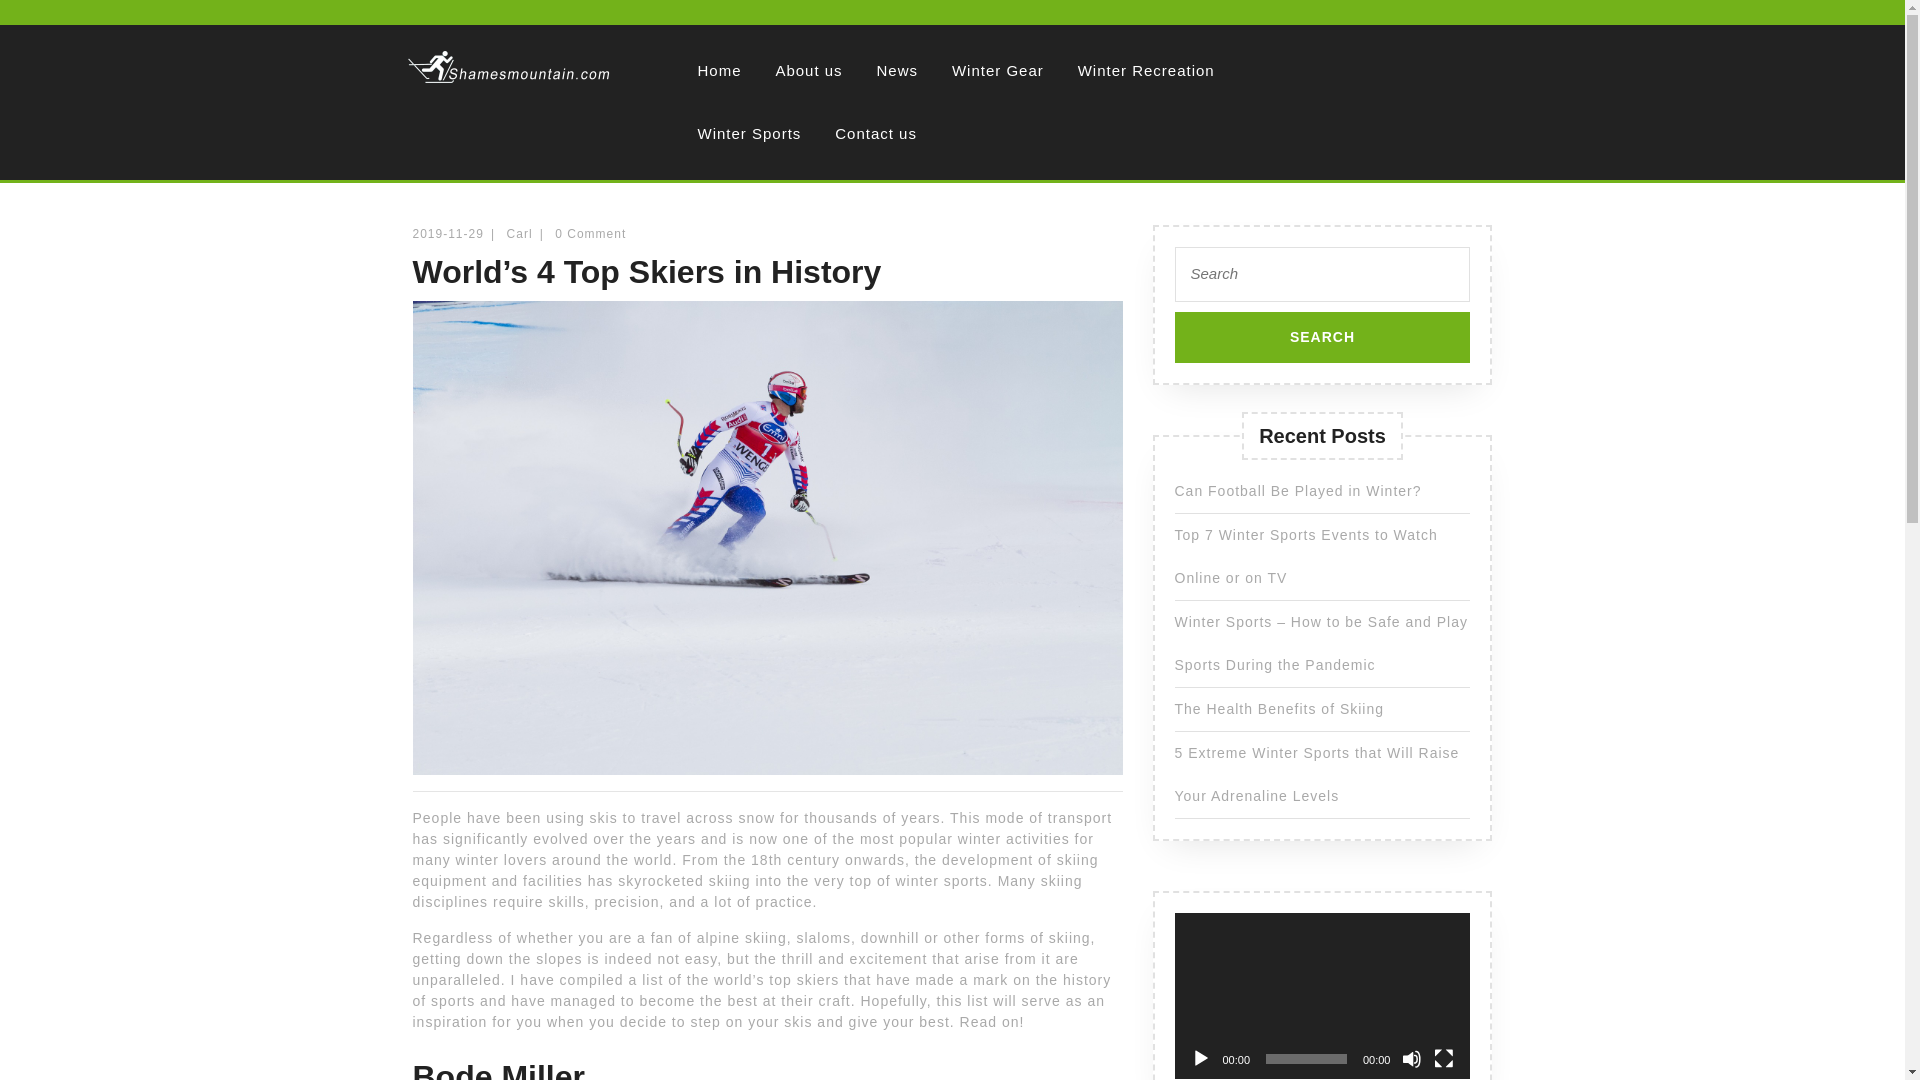  Describe the element at coordinates (1322, 337) in the screenshot. I see `Search` at that location.